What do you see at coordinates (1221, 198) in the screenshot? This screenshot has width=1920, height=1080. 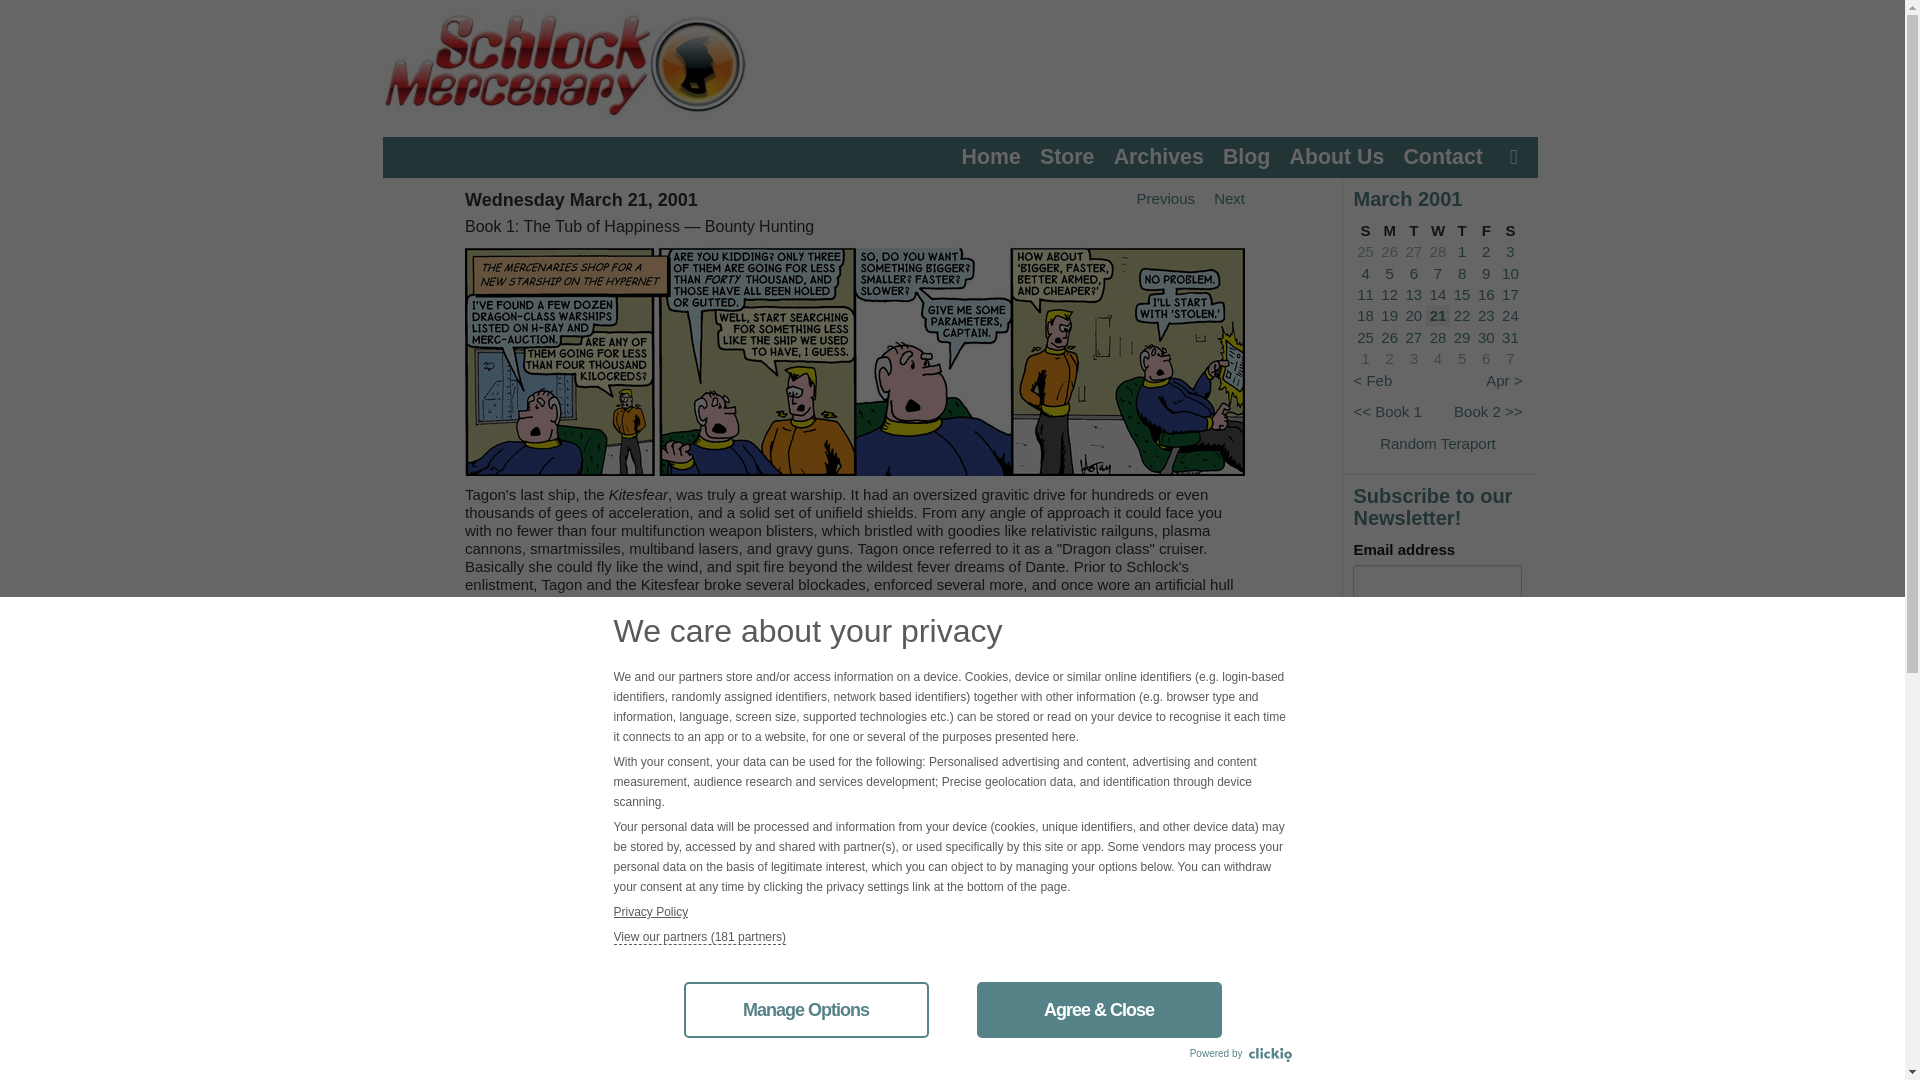 I see `Next` at bounding box center [1221, 198].